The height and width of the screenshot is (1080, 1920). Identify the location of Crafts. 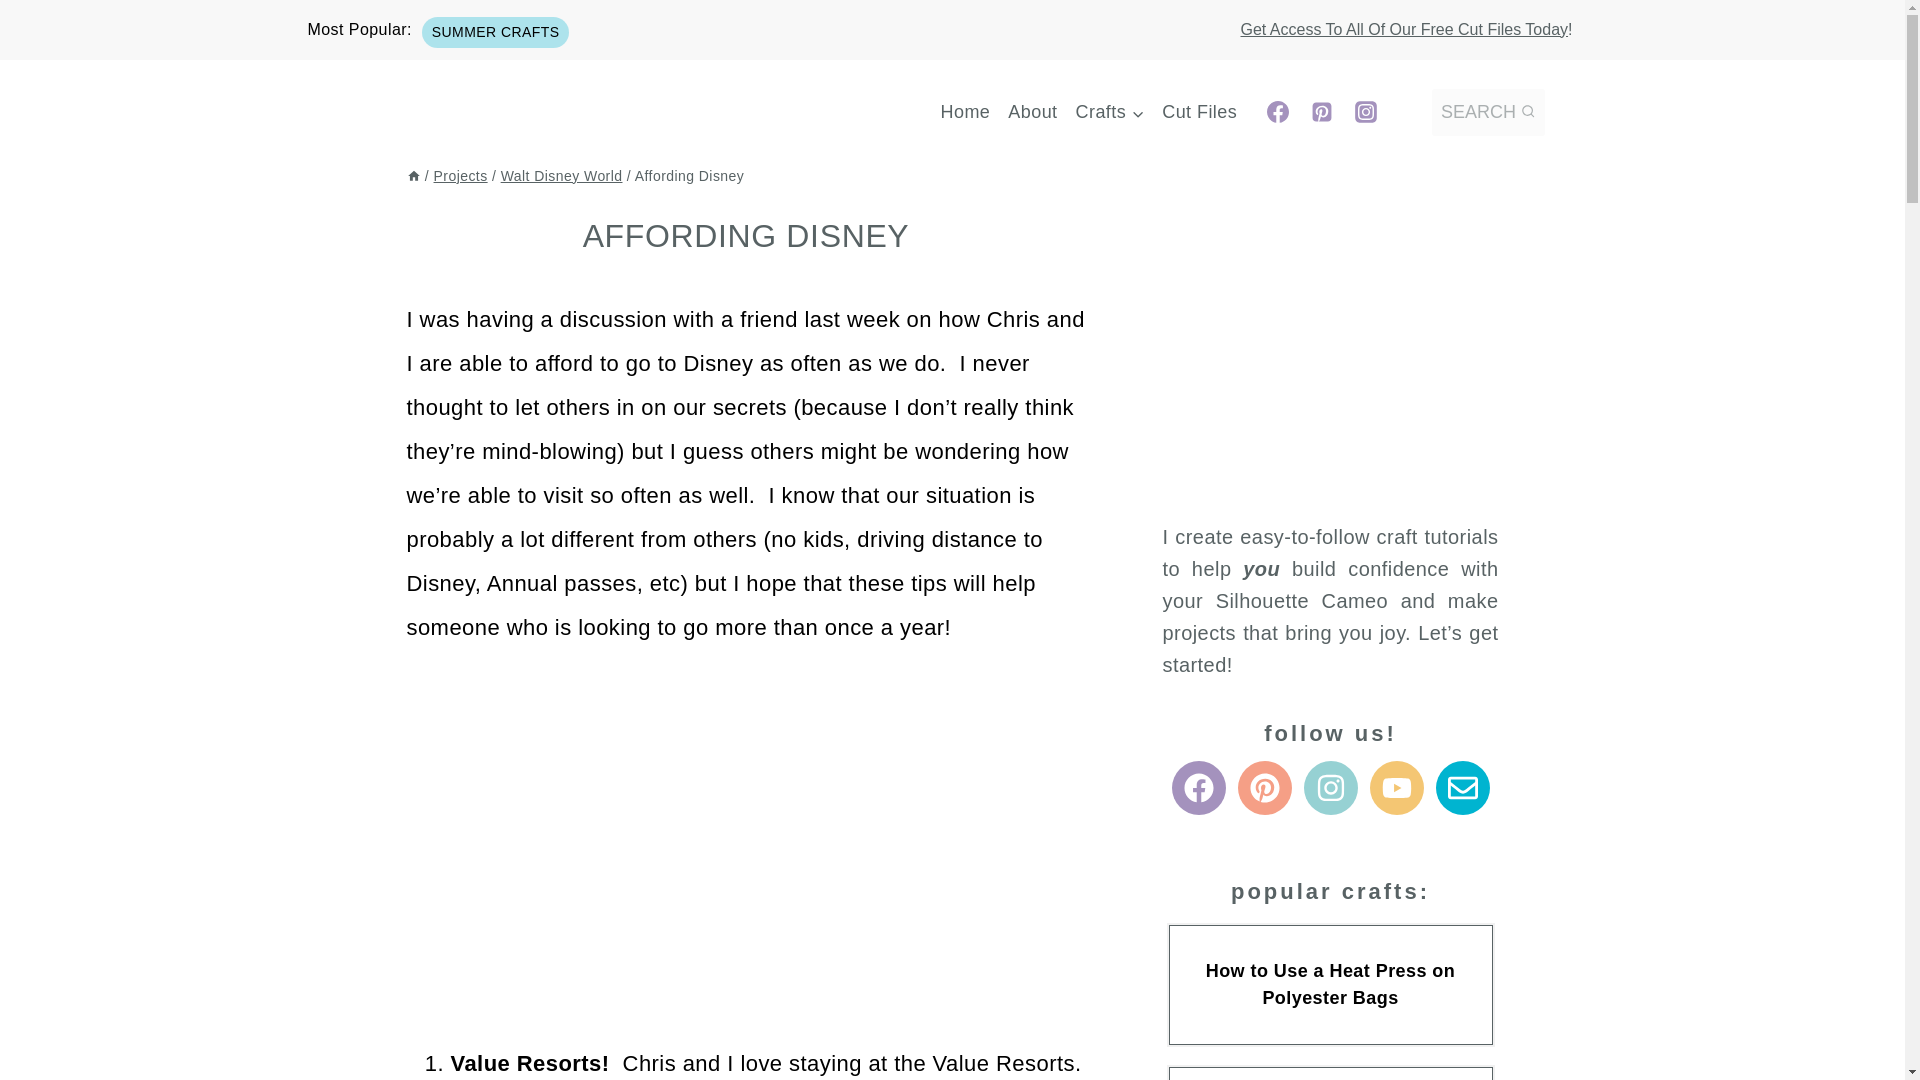
(1110, 112).